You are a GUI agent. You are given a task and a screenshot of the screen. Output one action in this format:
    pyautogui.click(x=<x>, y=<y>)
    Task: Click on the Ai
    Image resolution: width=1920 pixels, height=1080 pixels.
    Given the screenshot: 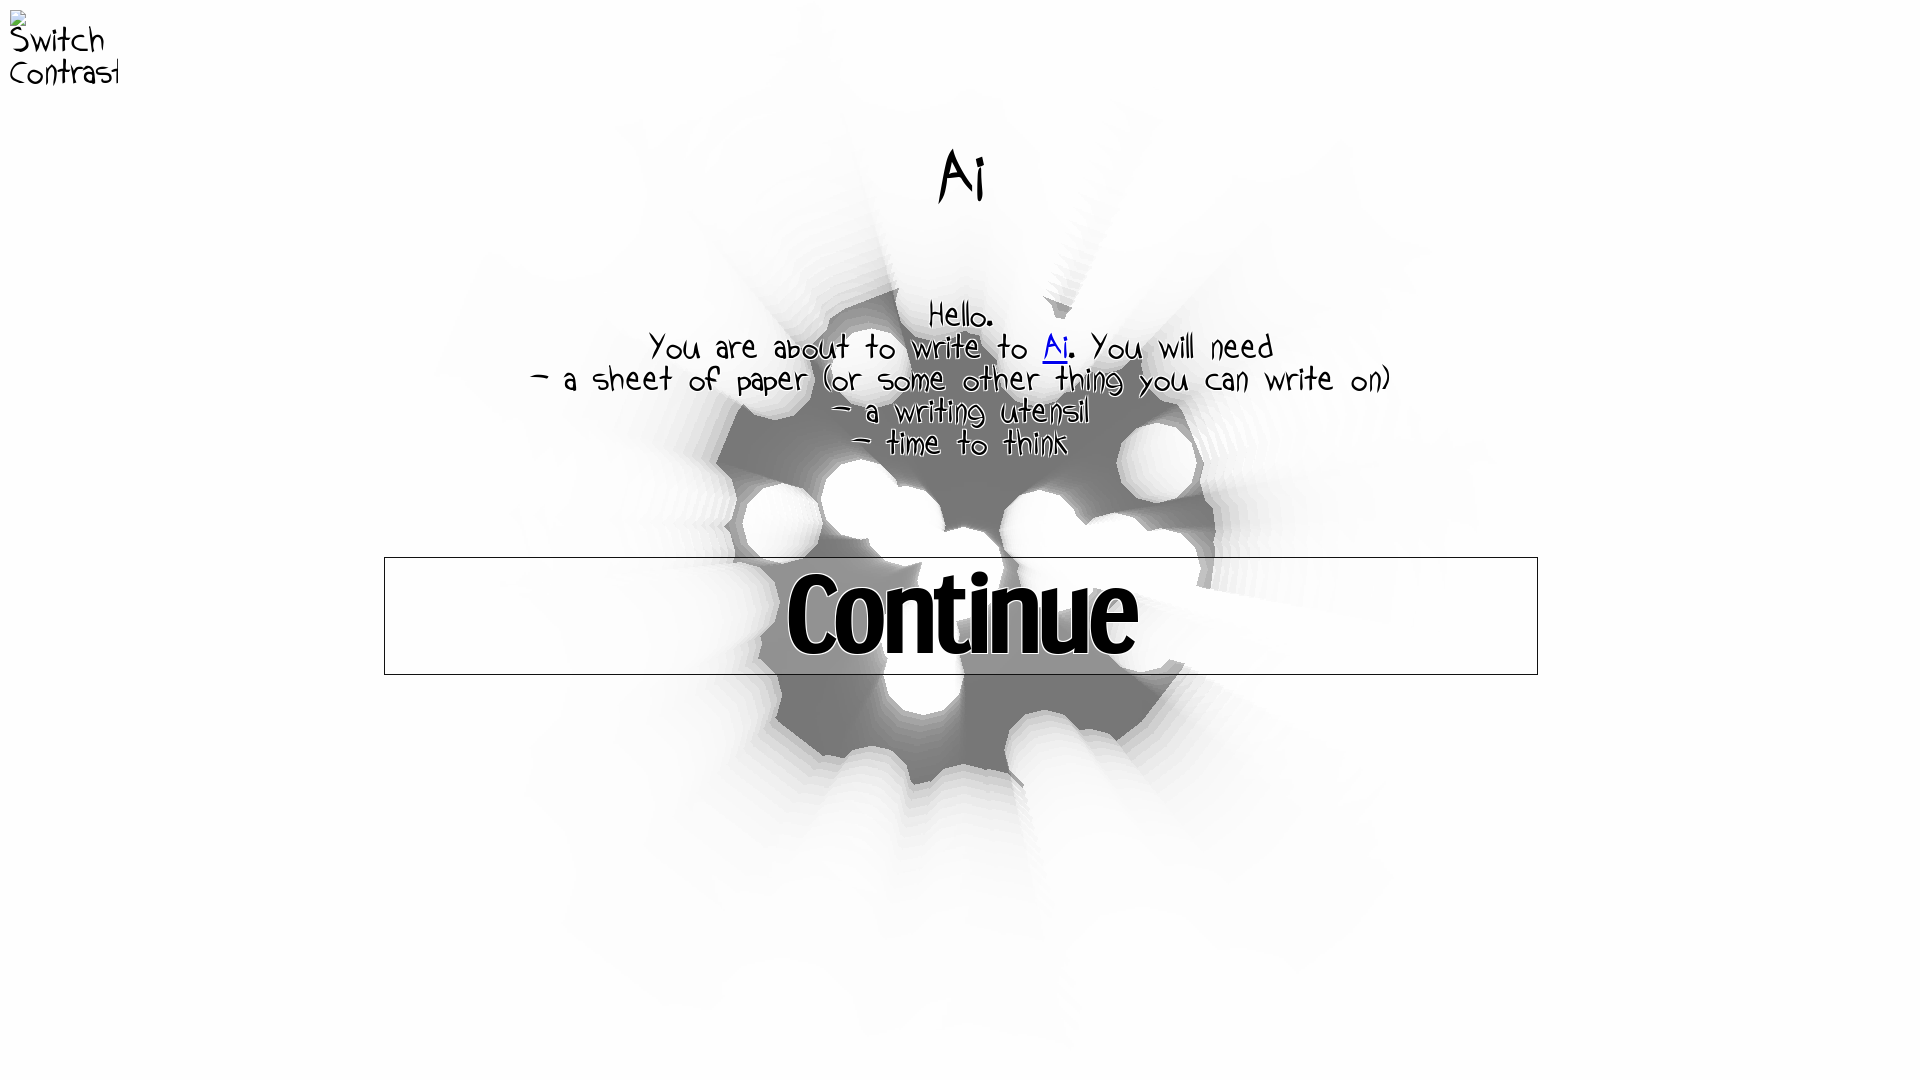 What is the action you would take?
    pyautogui.click(x=1054, y=349)
    